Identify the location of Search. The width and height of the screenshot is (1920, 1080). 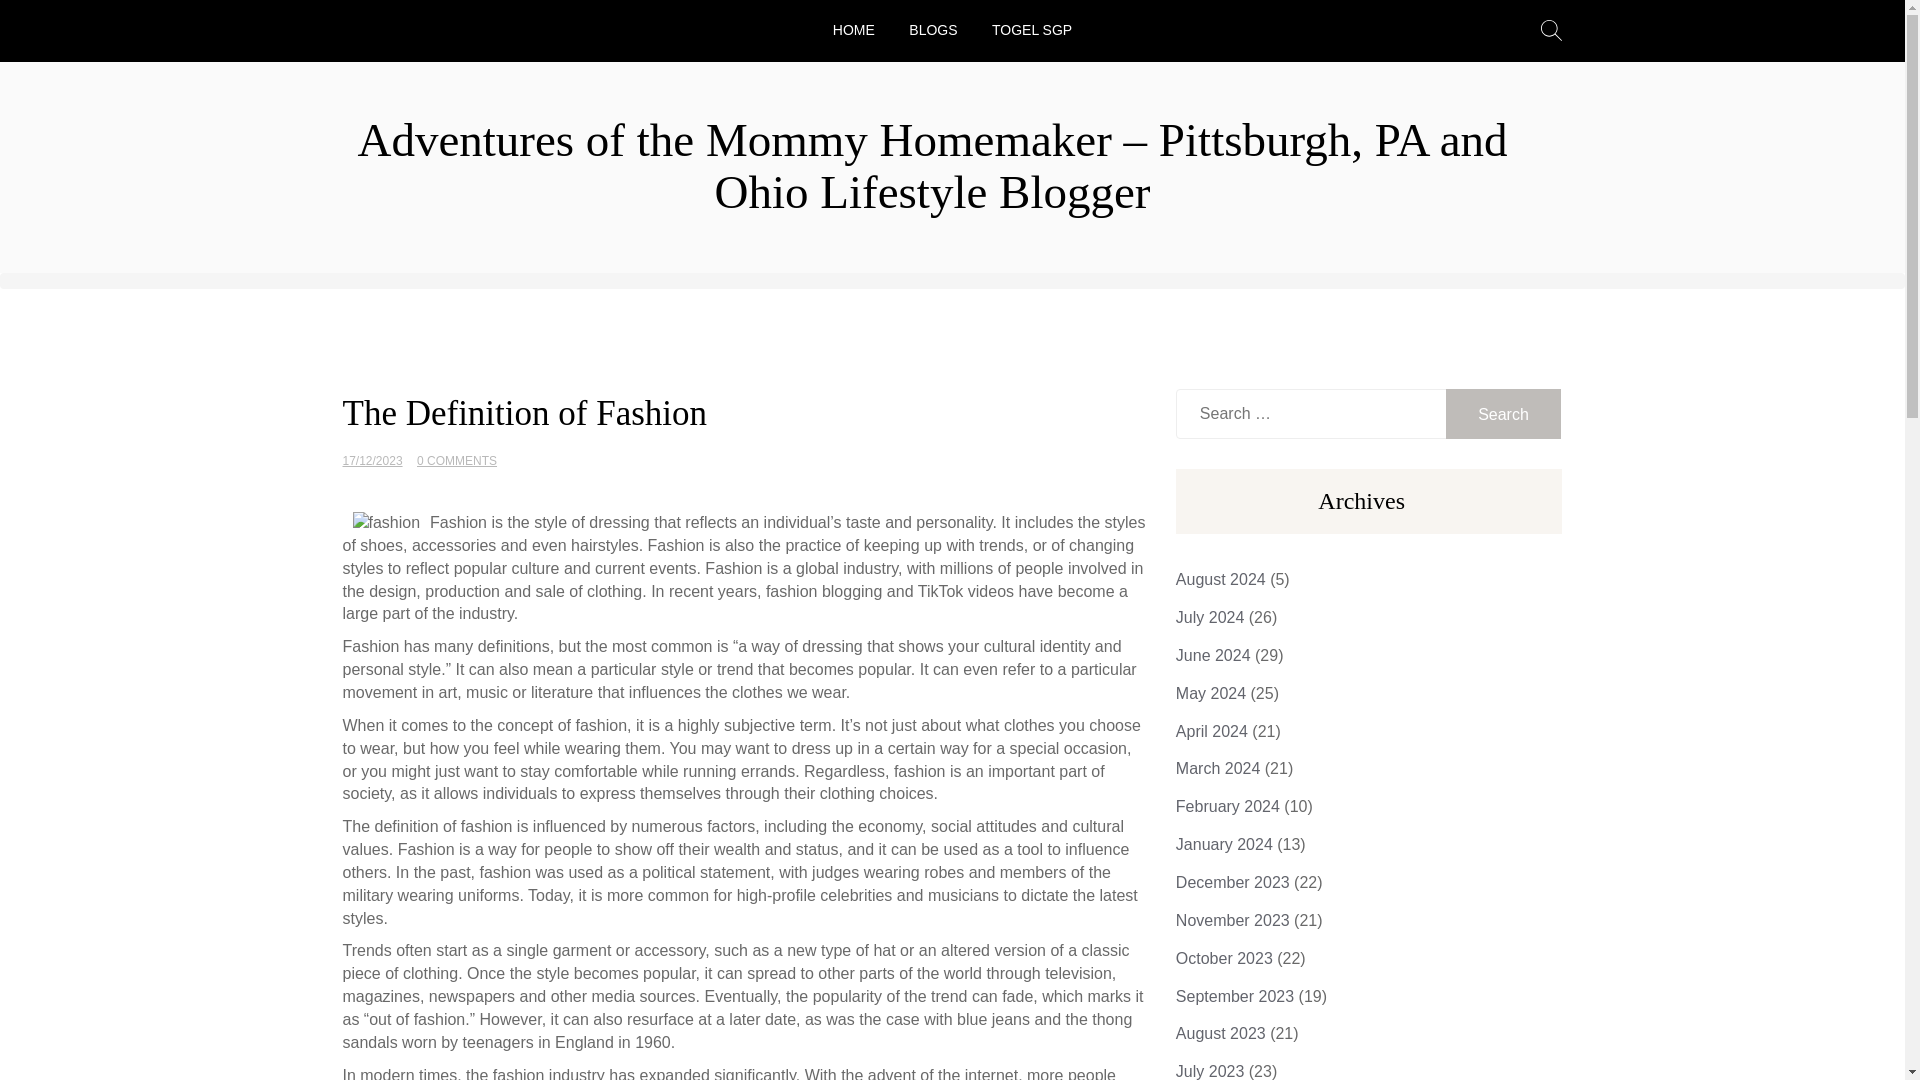
(1504, 413).